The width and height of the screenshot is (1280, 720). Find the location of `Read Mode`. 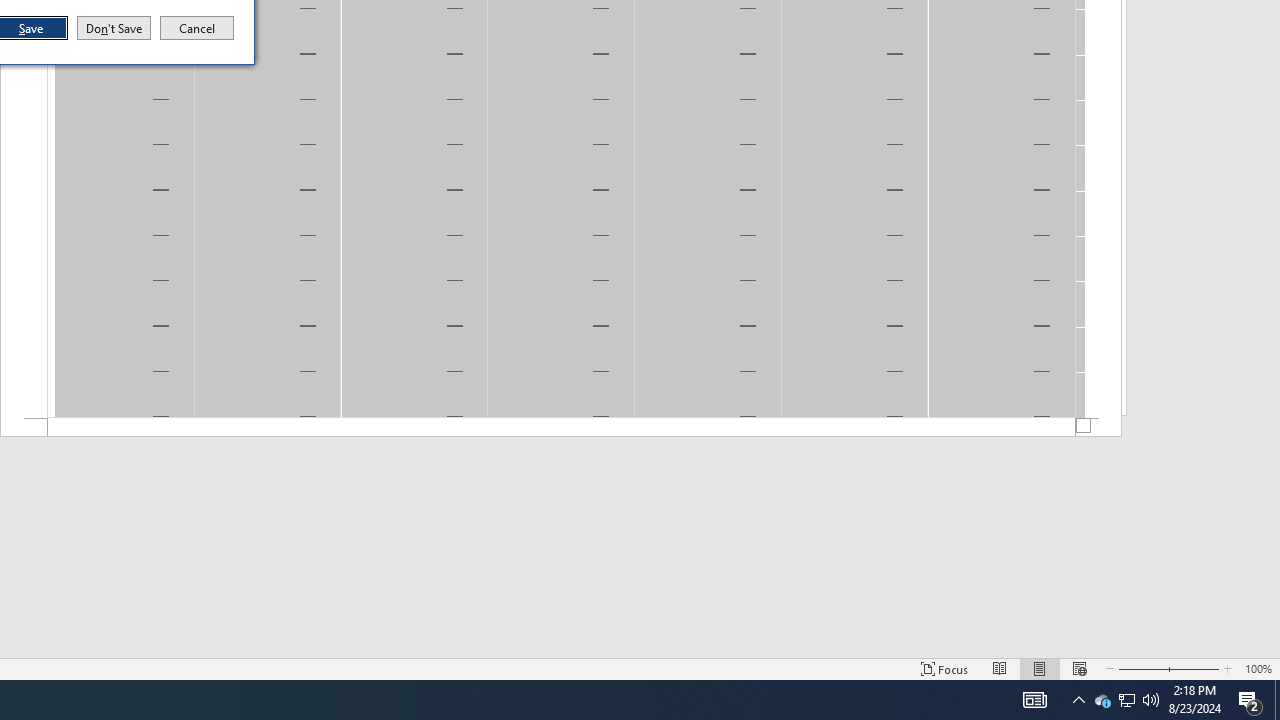

Read Mode is located at coordinates (1000, 668).